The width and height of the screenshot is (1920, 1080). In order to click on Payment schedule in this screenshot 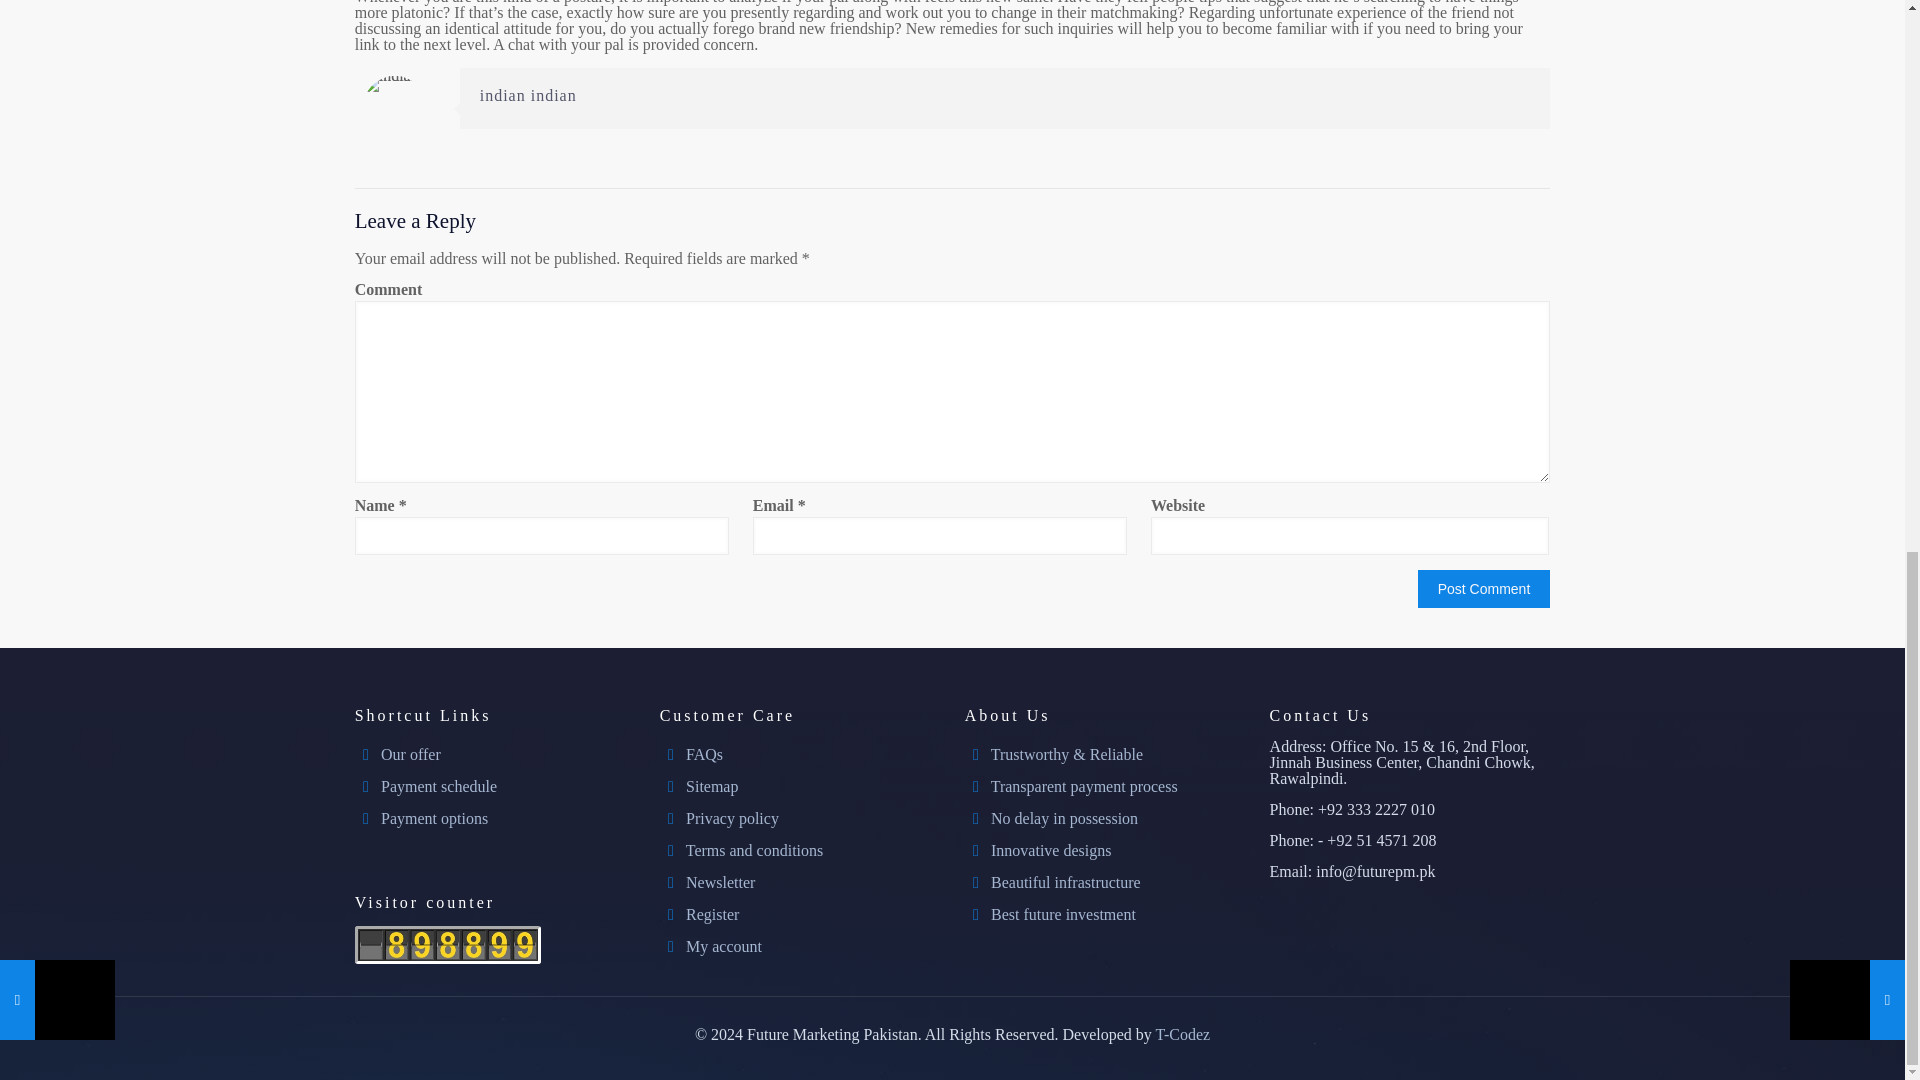, I will do `click(438, 786)`.